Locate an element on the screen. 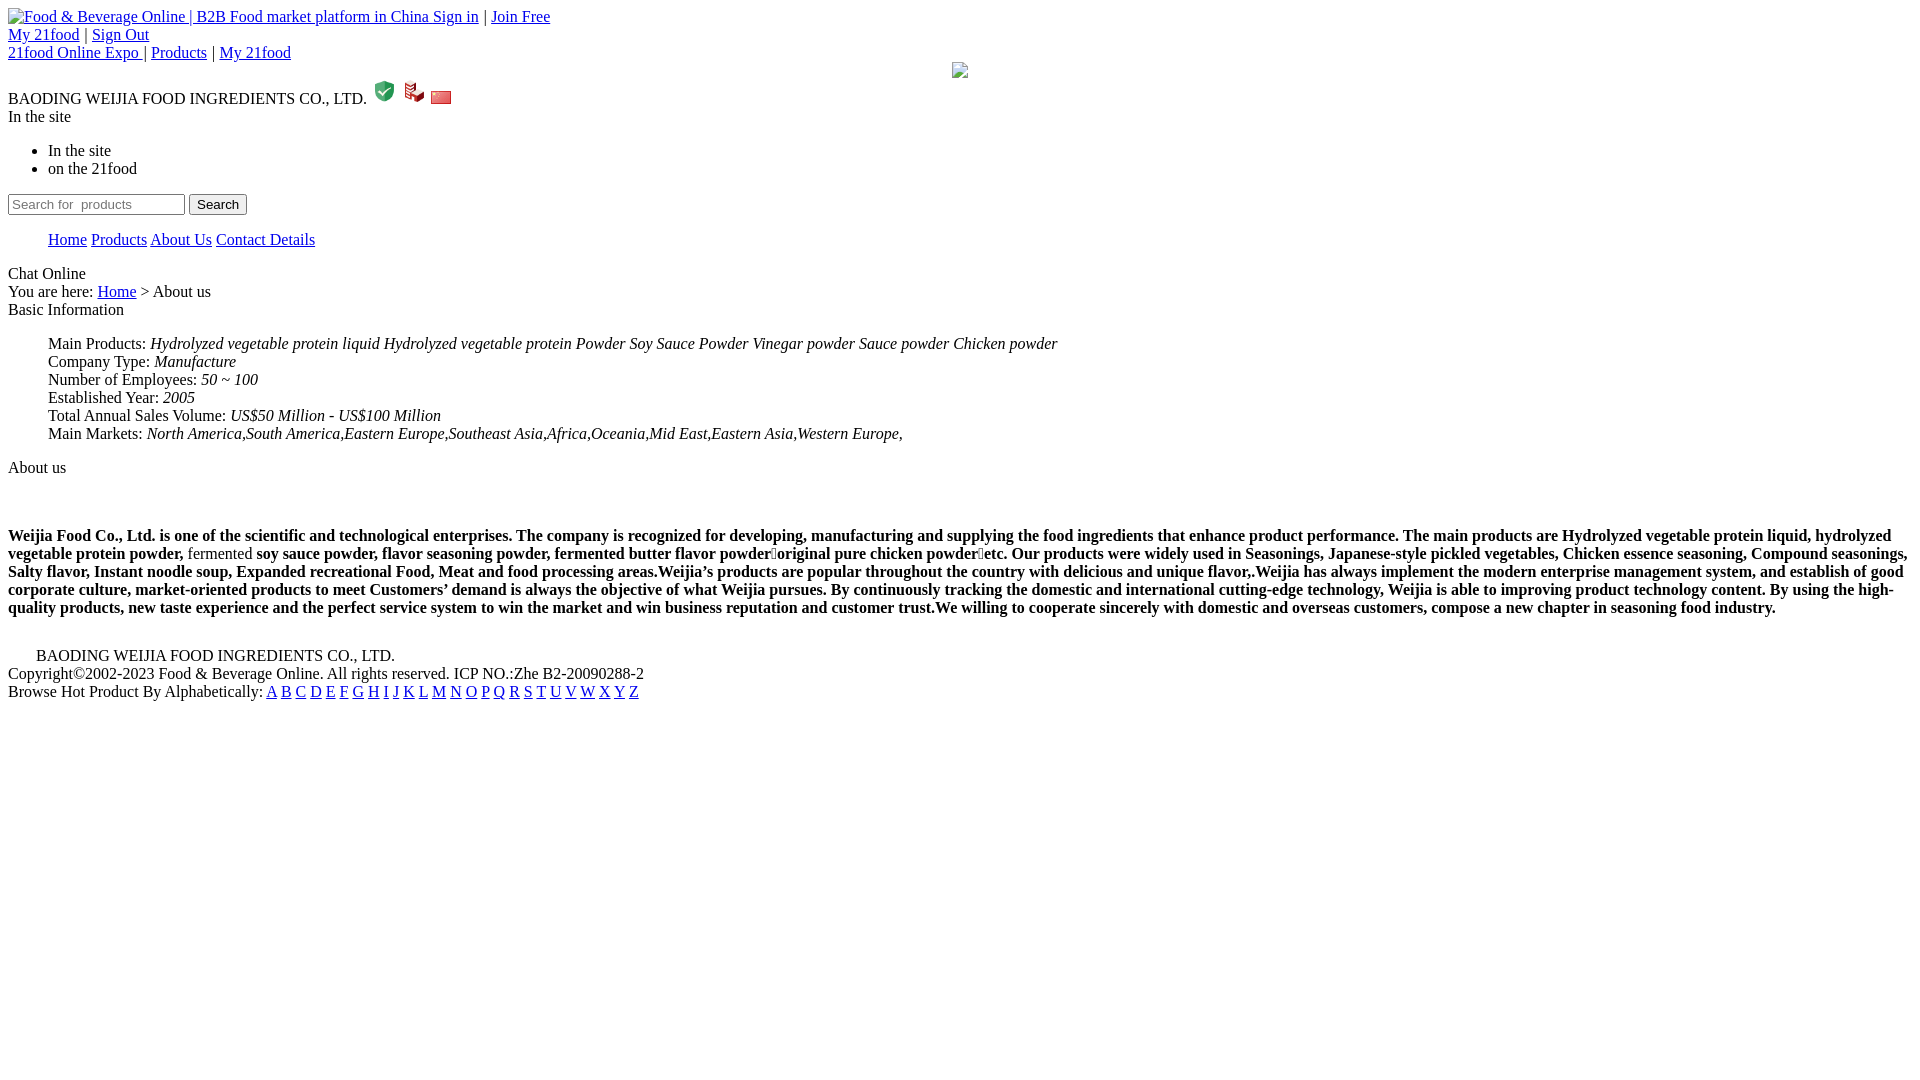  B is located at coordinates (286, 692).